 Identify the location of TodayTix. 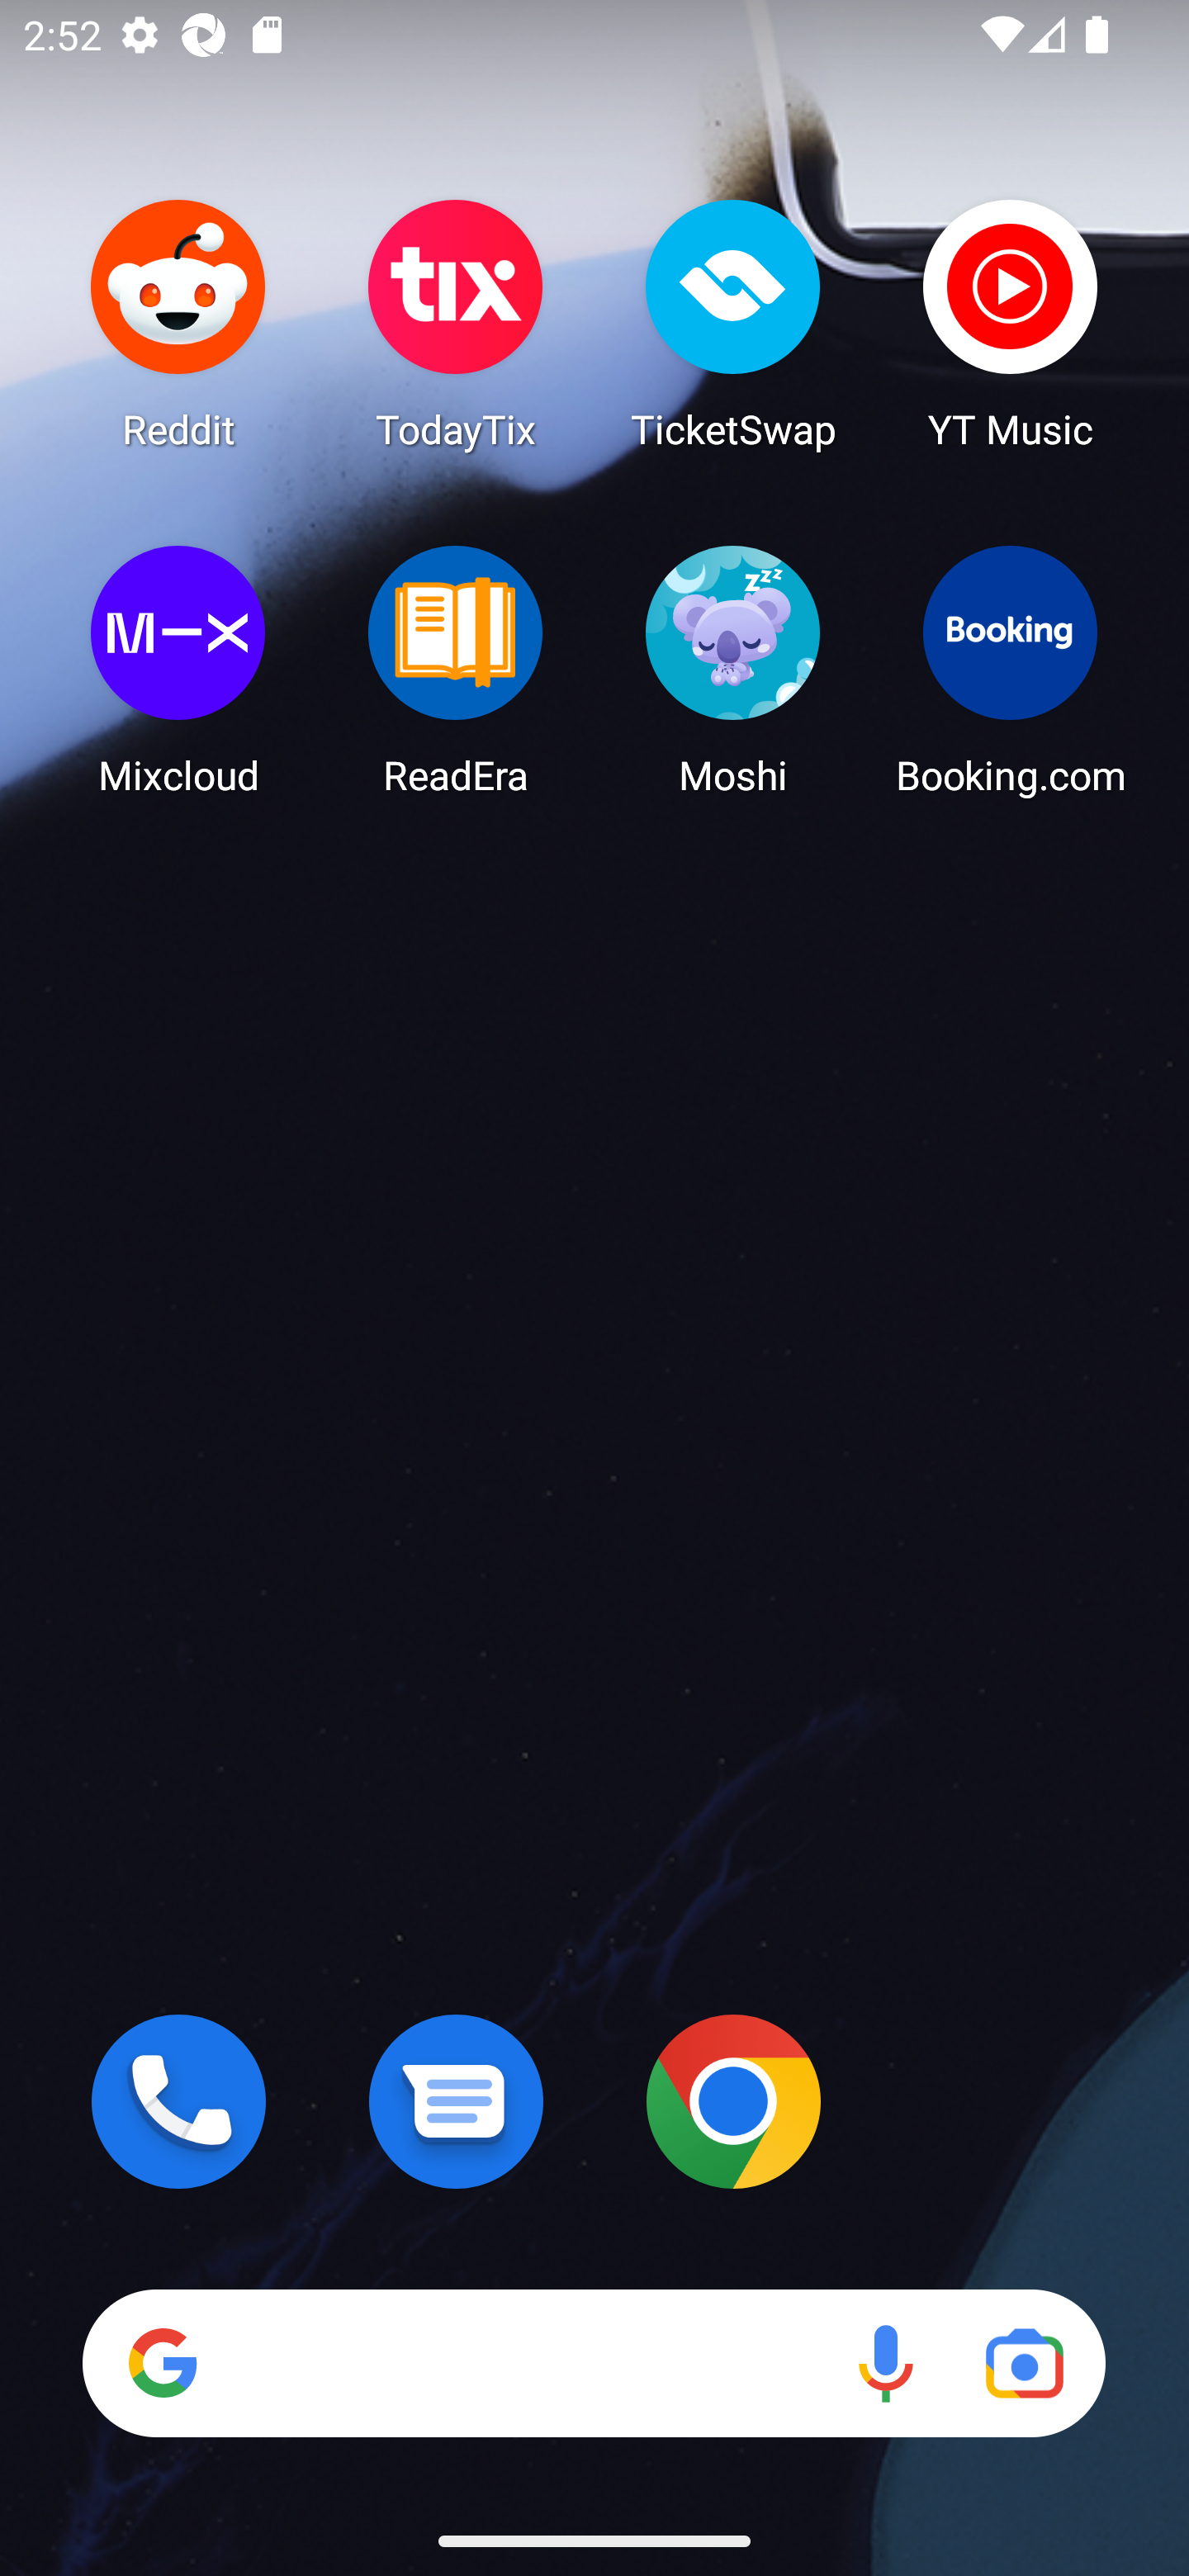
(456, 324).